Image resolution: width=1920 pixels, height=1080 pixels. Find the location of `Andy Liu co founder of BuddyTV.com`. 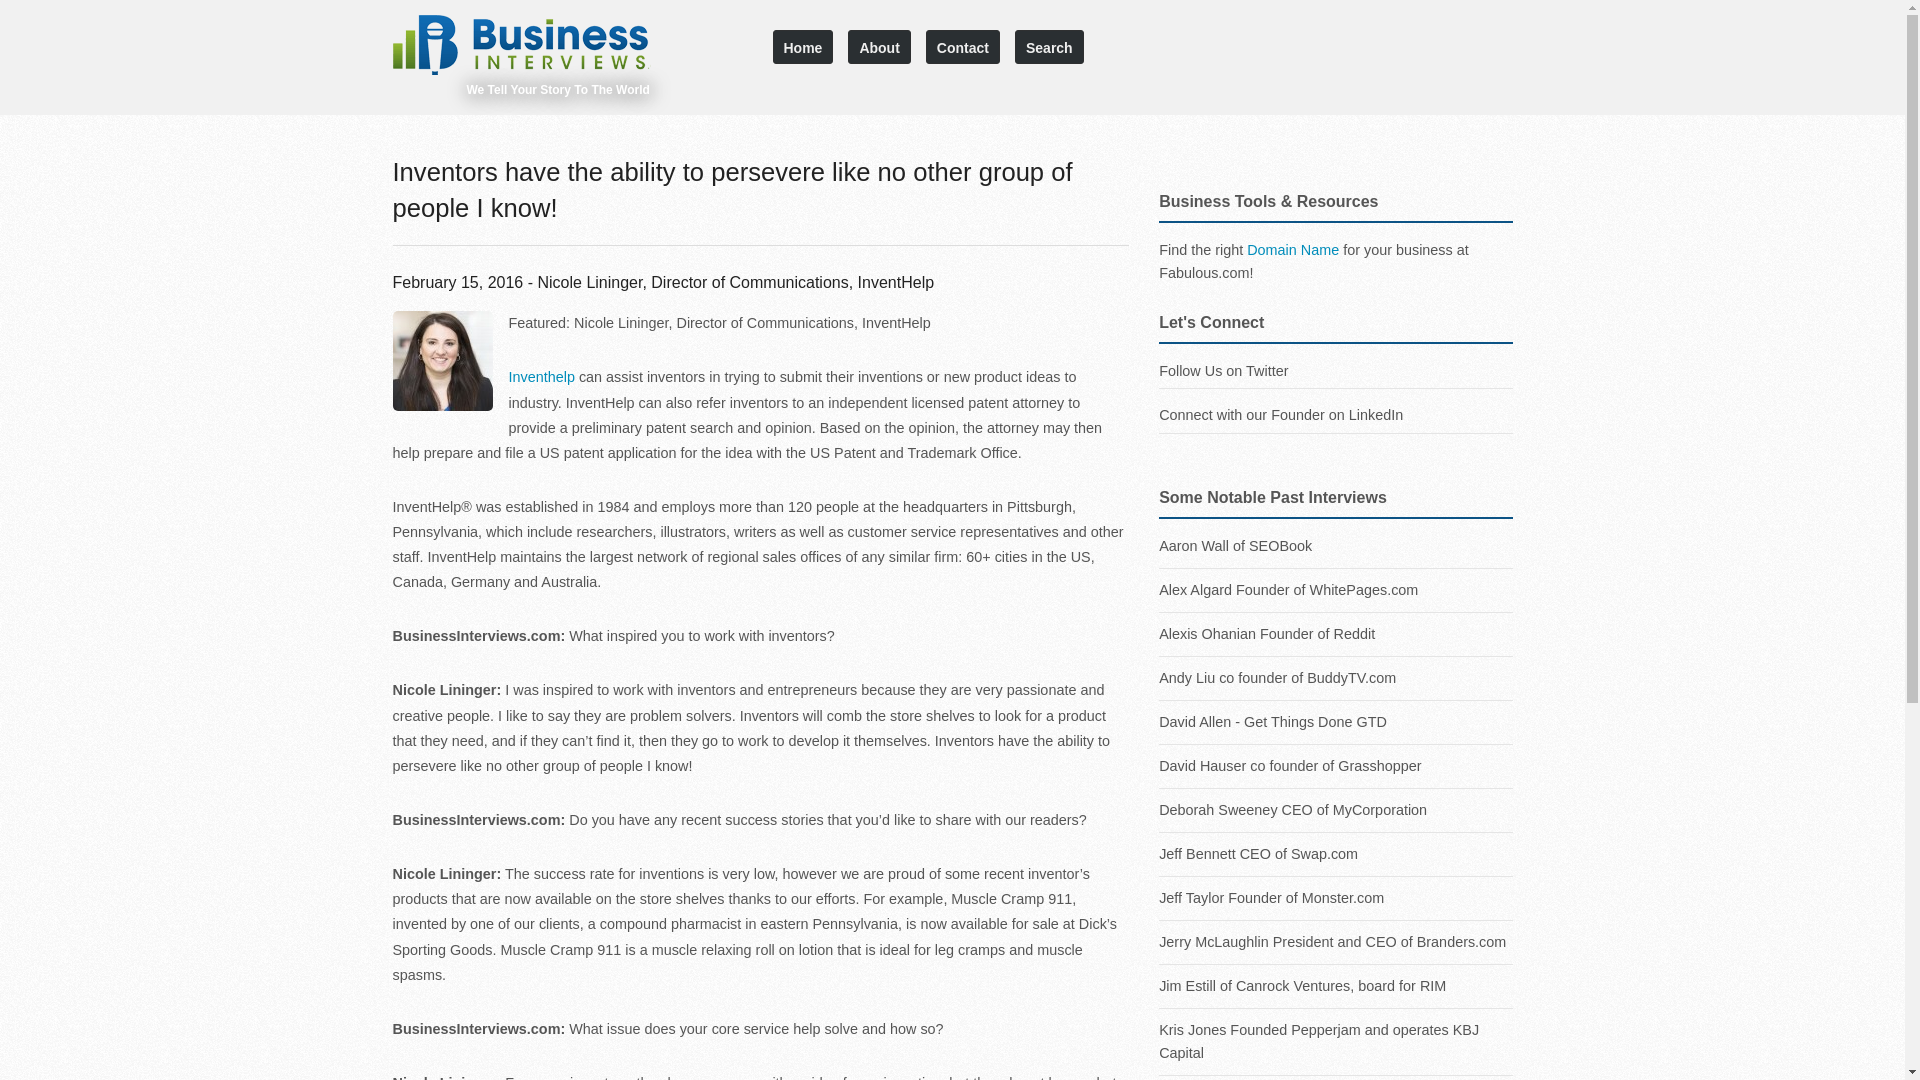

Andy Liu co founder of BuddyTV.com is located at coordinates (1336, 678).